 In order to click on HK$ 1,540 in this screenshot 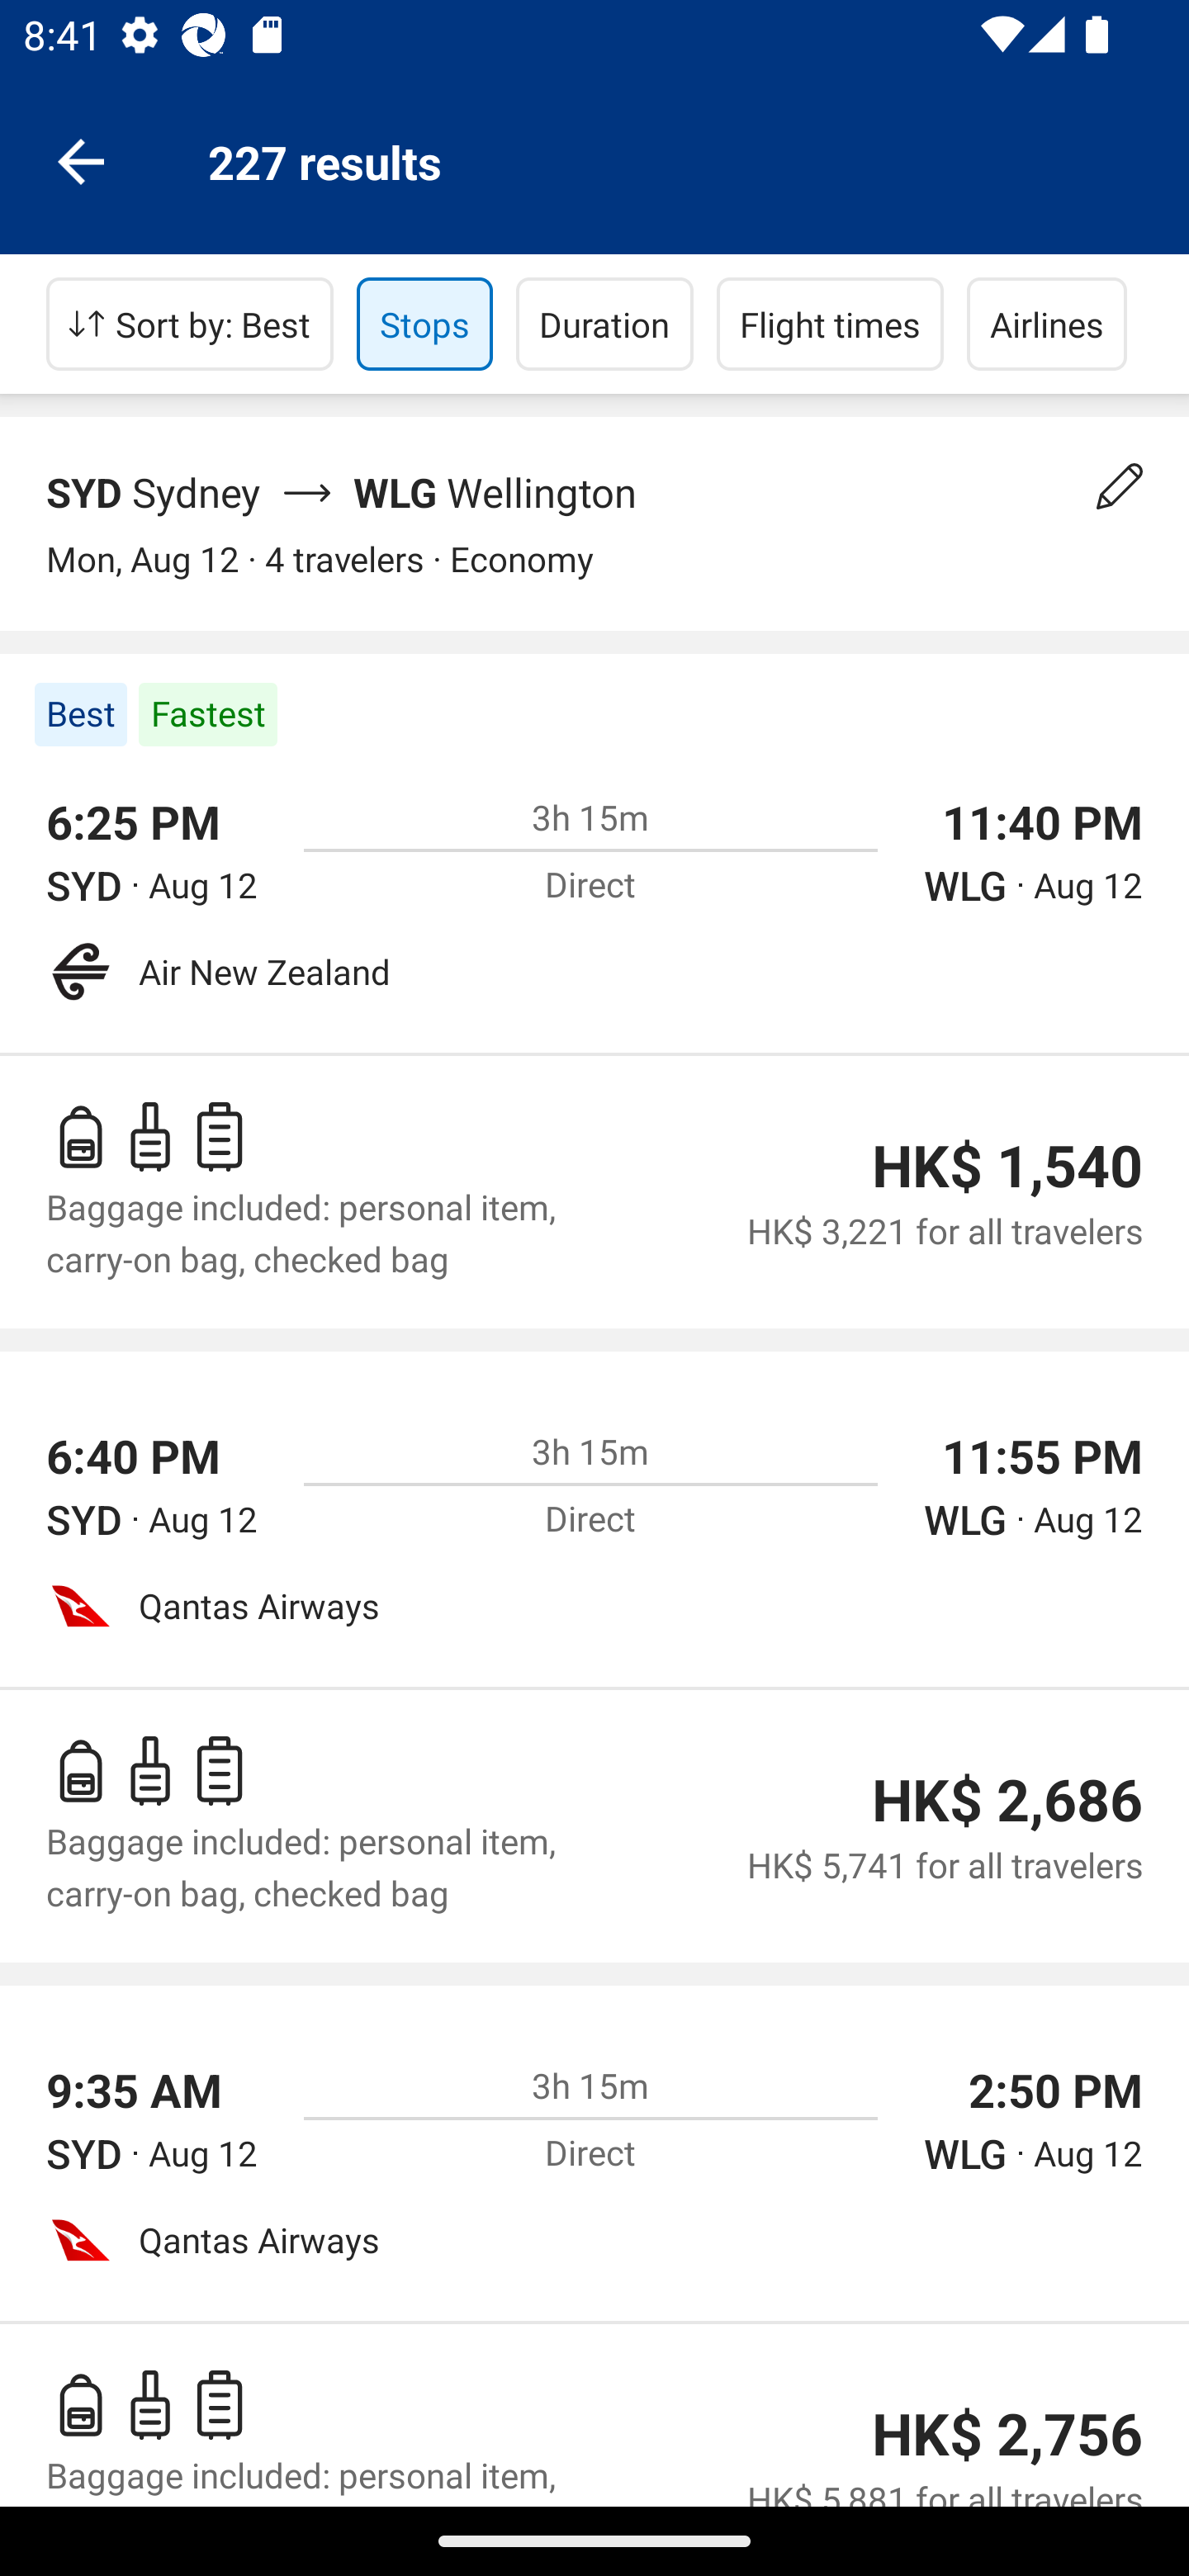, I will do `click(1007, 1167)`.